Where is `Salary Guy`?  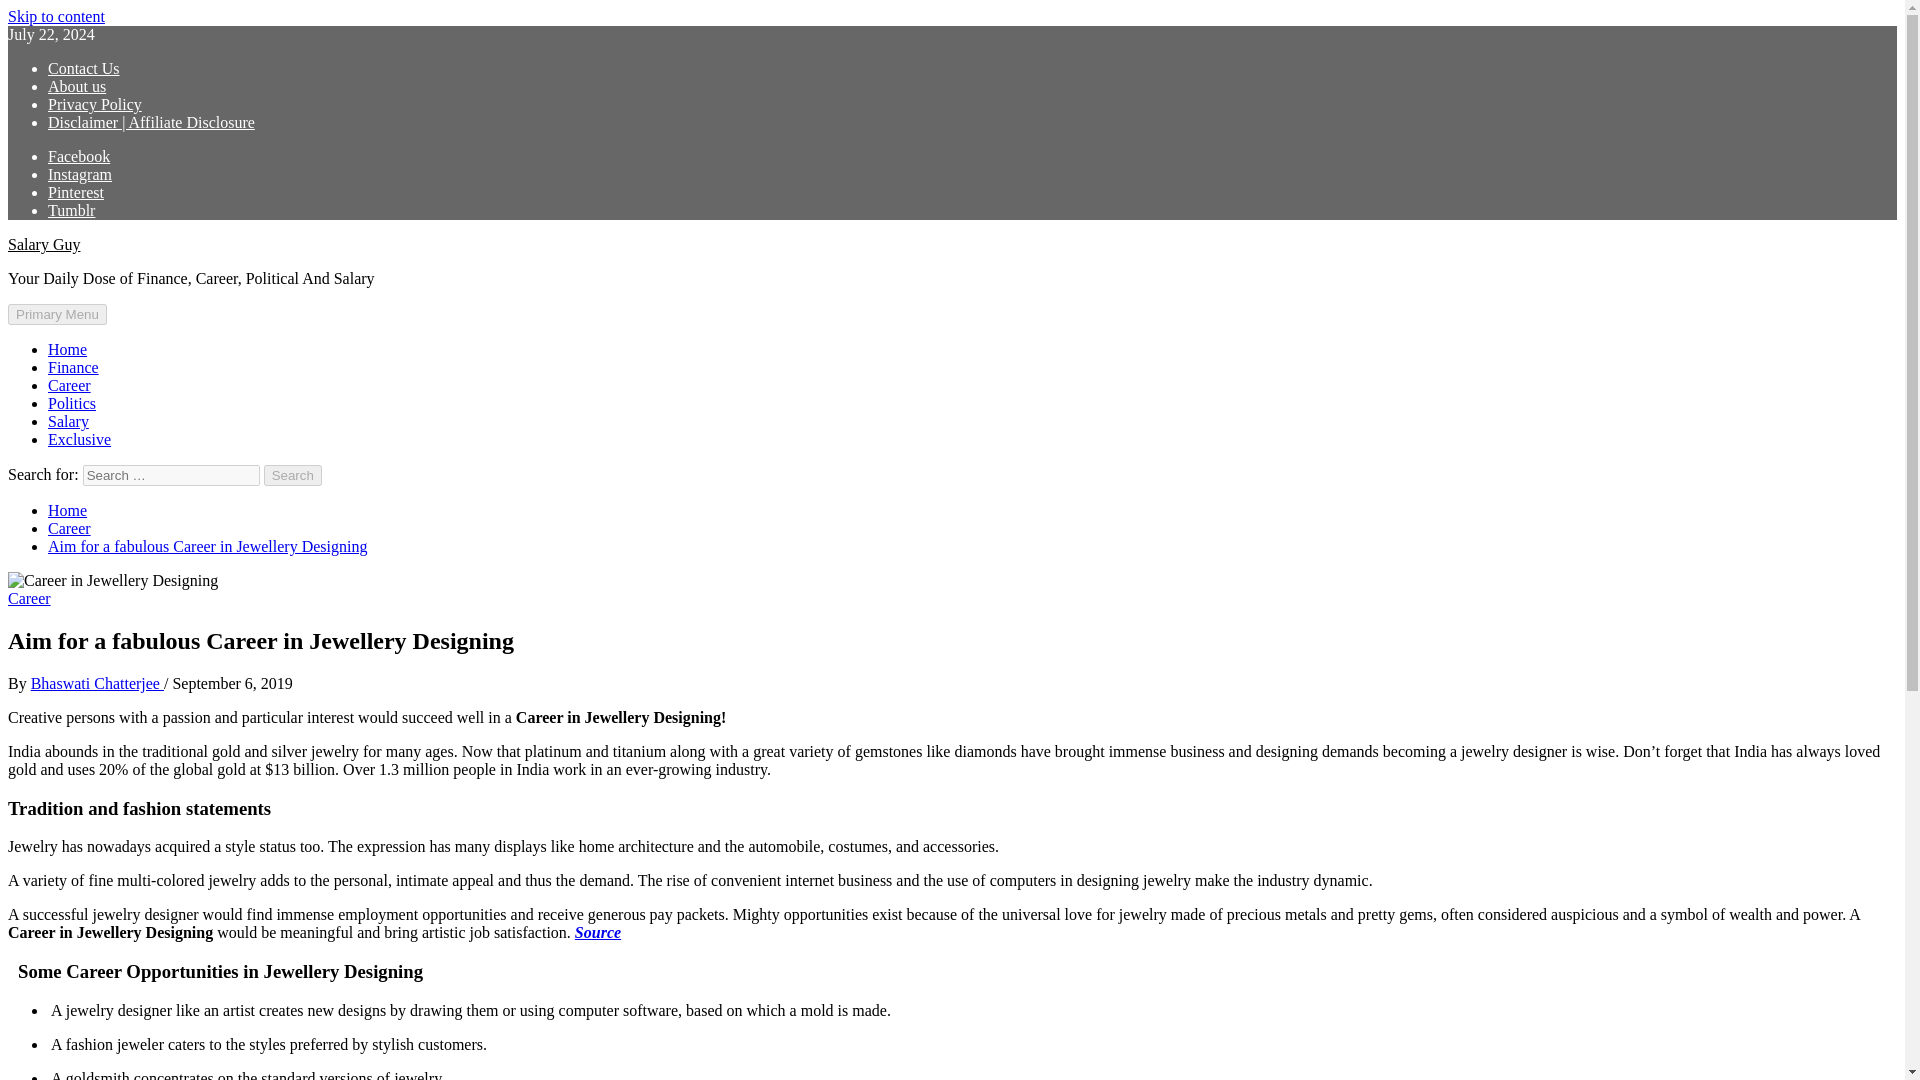 Salary Guy is located at coordinates (44, 244).